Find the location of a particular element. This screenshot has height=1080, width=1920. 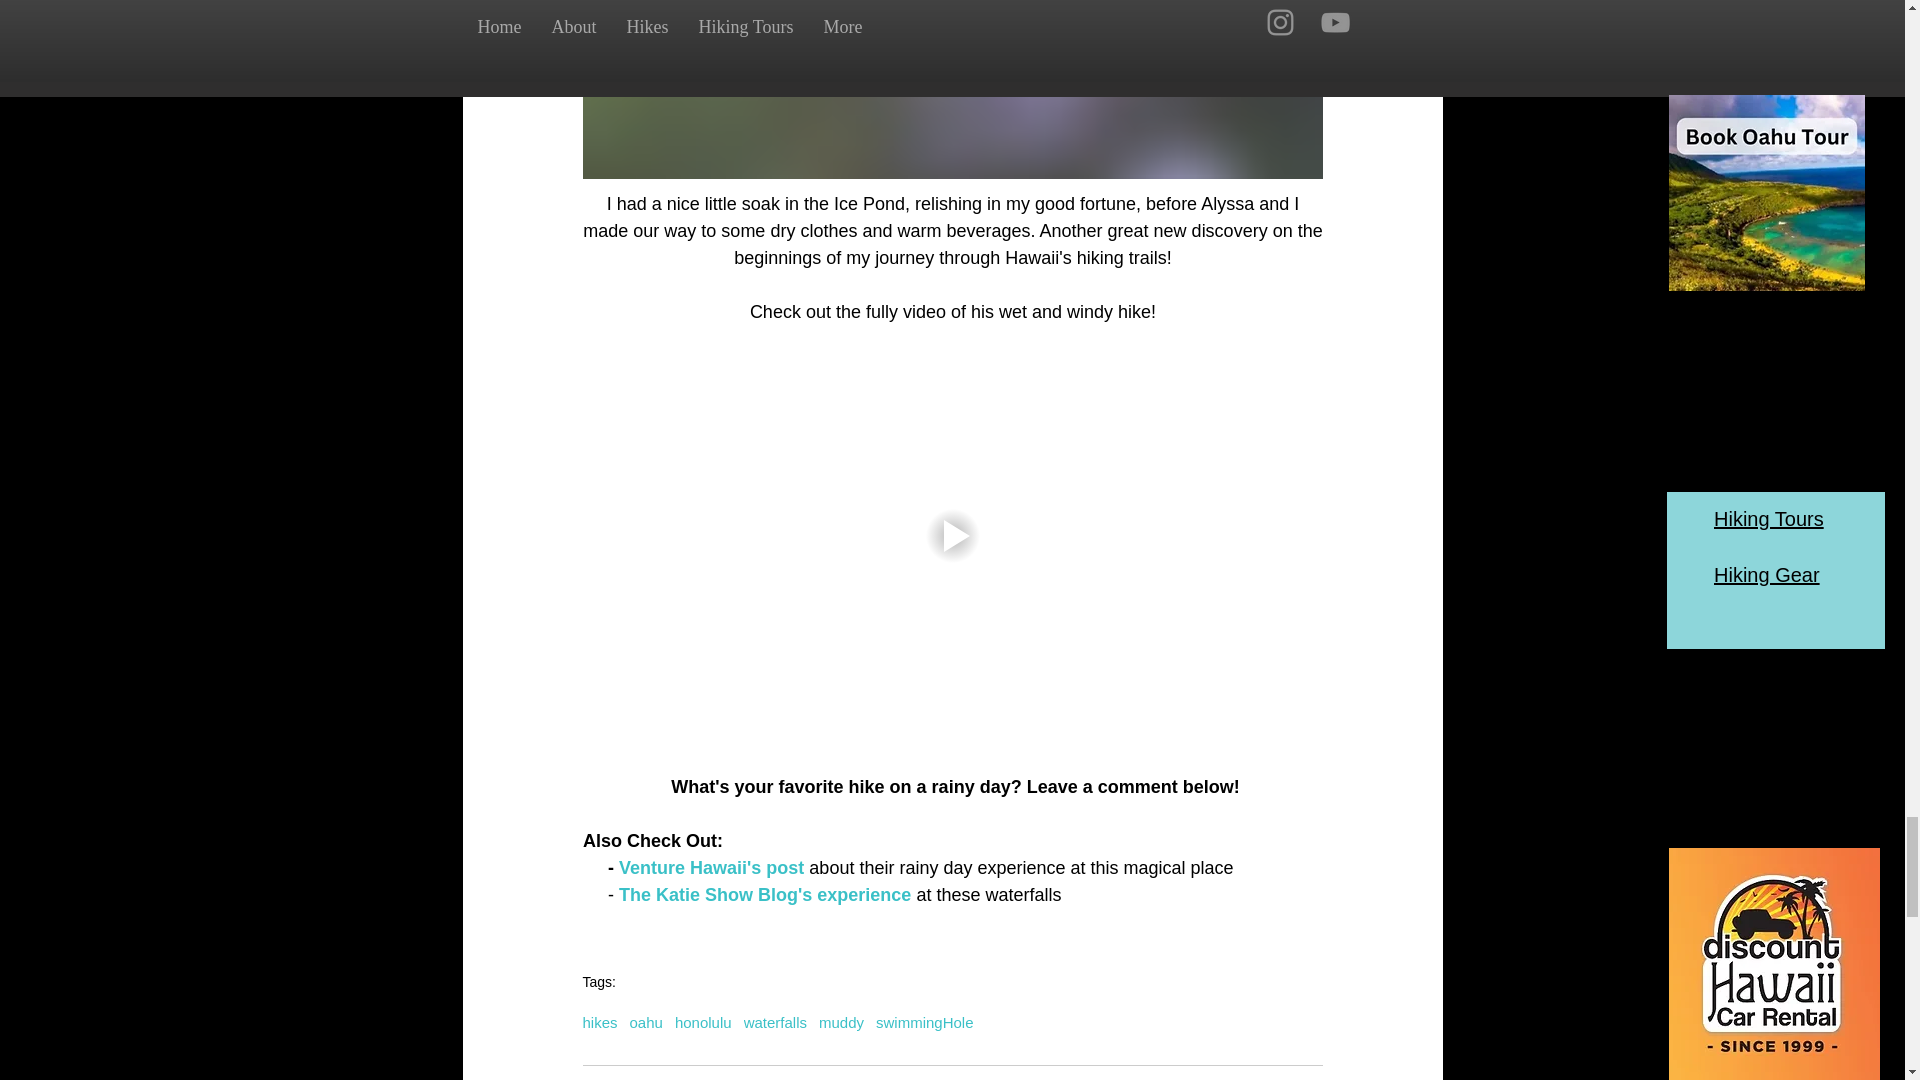

hikes is located at coordinates (598, 1022).